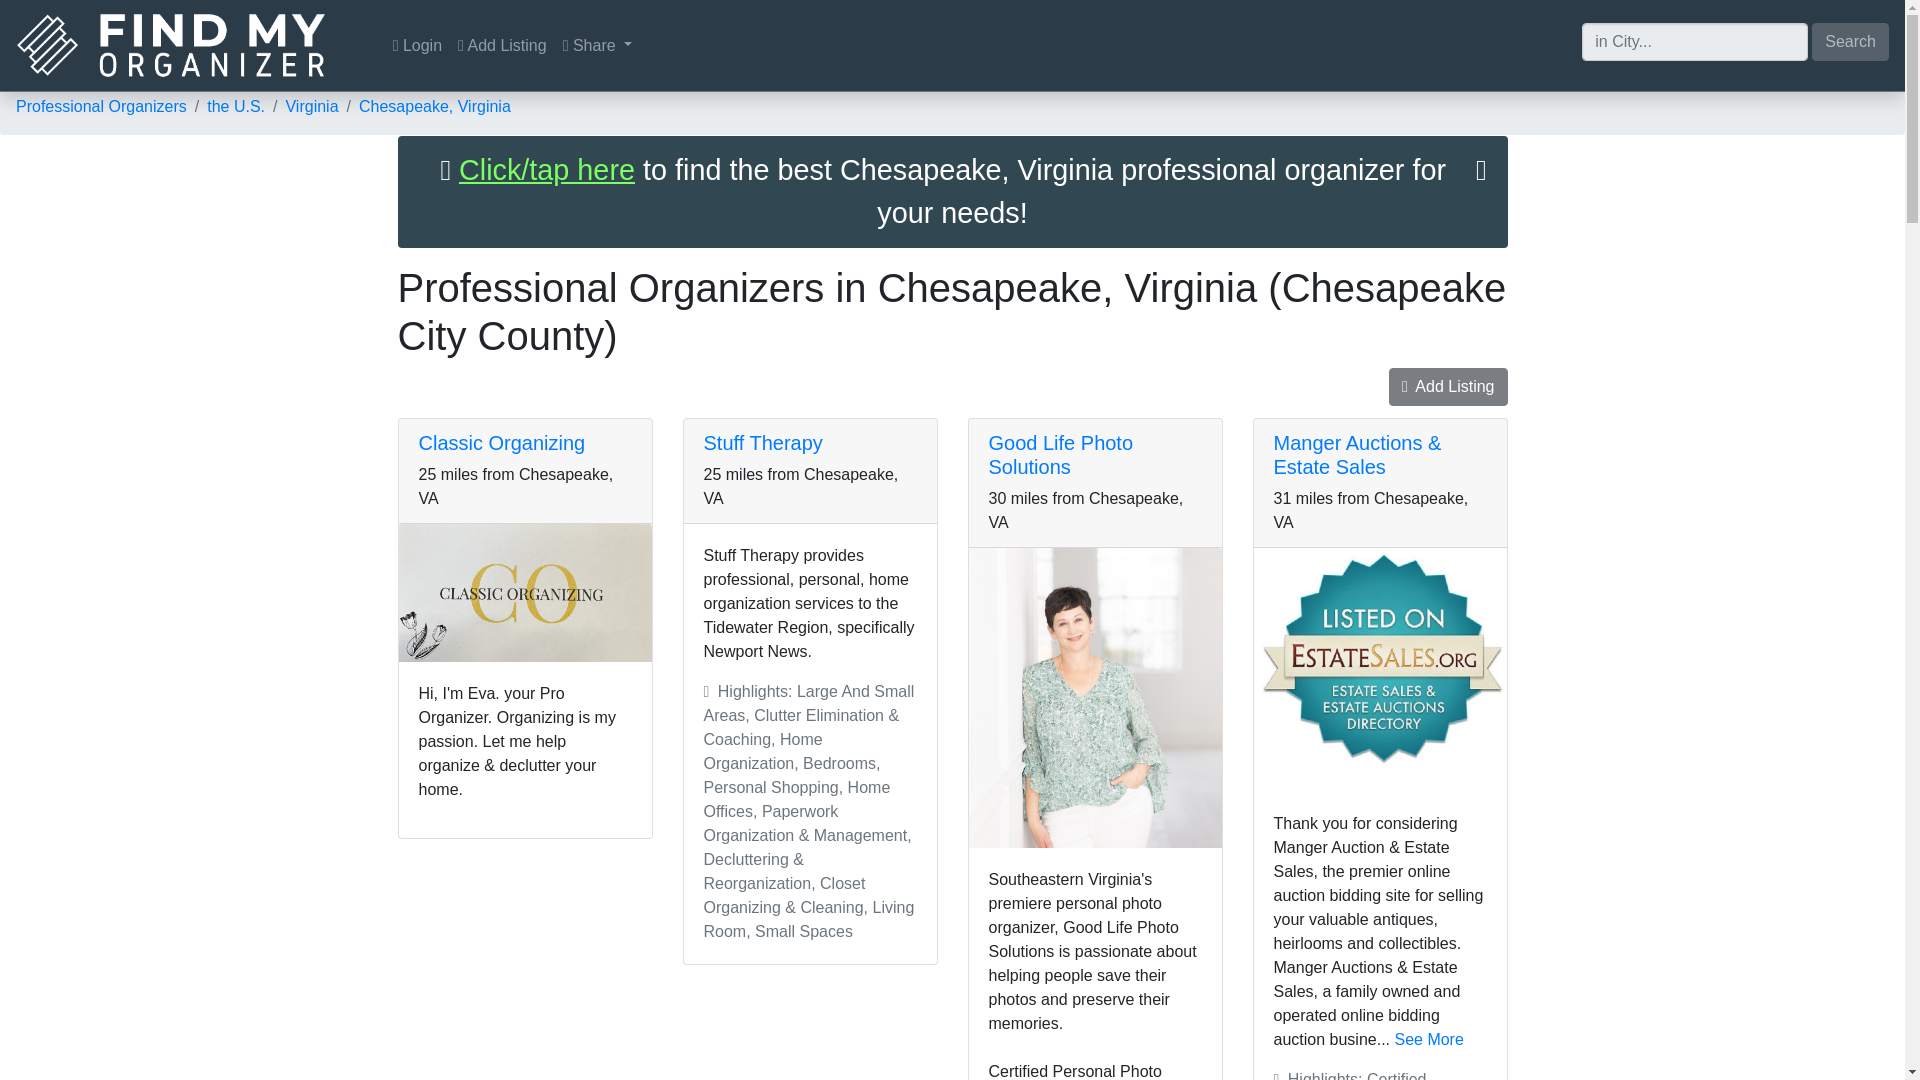  Describe the element at coordinates (236, 106) in the screenshot. I see `the U.S.` at that location.